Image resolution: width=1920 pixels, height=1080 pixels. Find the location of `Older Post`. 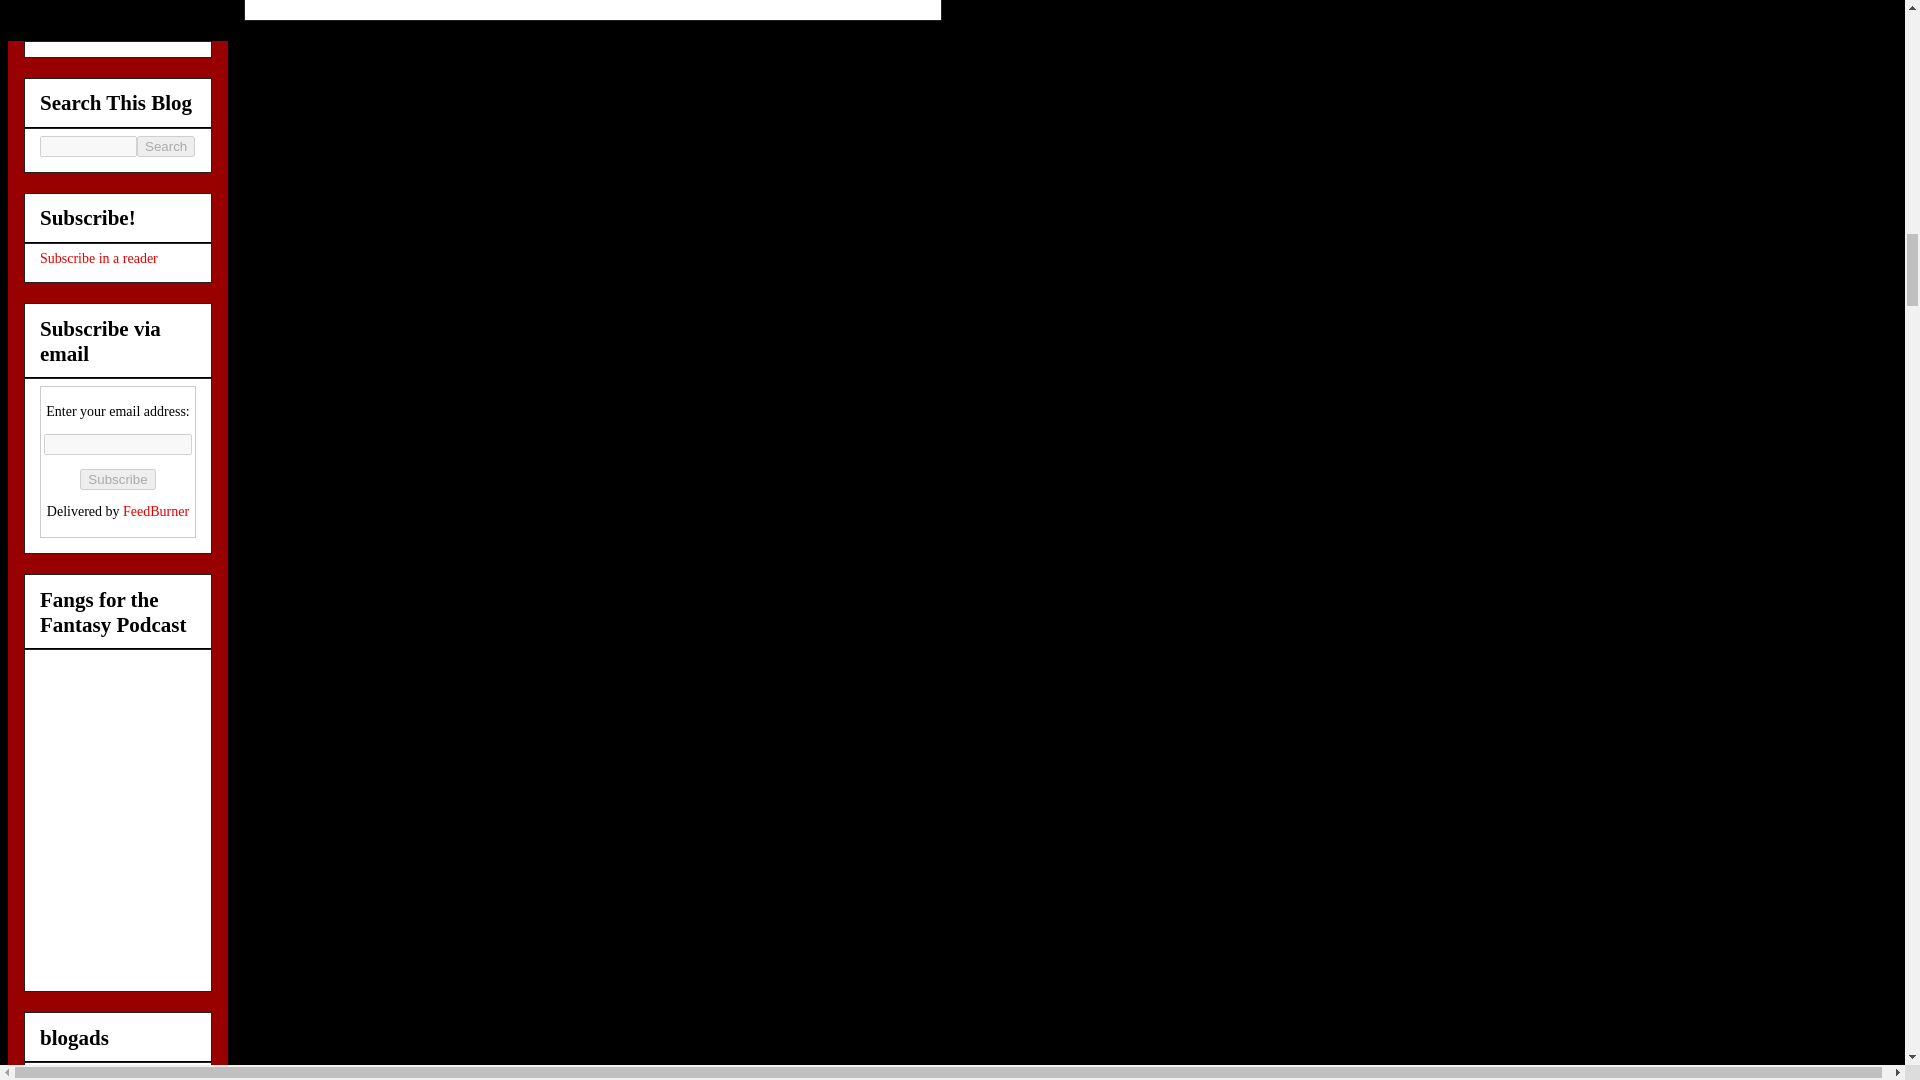

Older Post is located at coordinates (390, 2).